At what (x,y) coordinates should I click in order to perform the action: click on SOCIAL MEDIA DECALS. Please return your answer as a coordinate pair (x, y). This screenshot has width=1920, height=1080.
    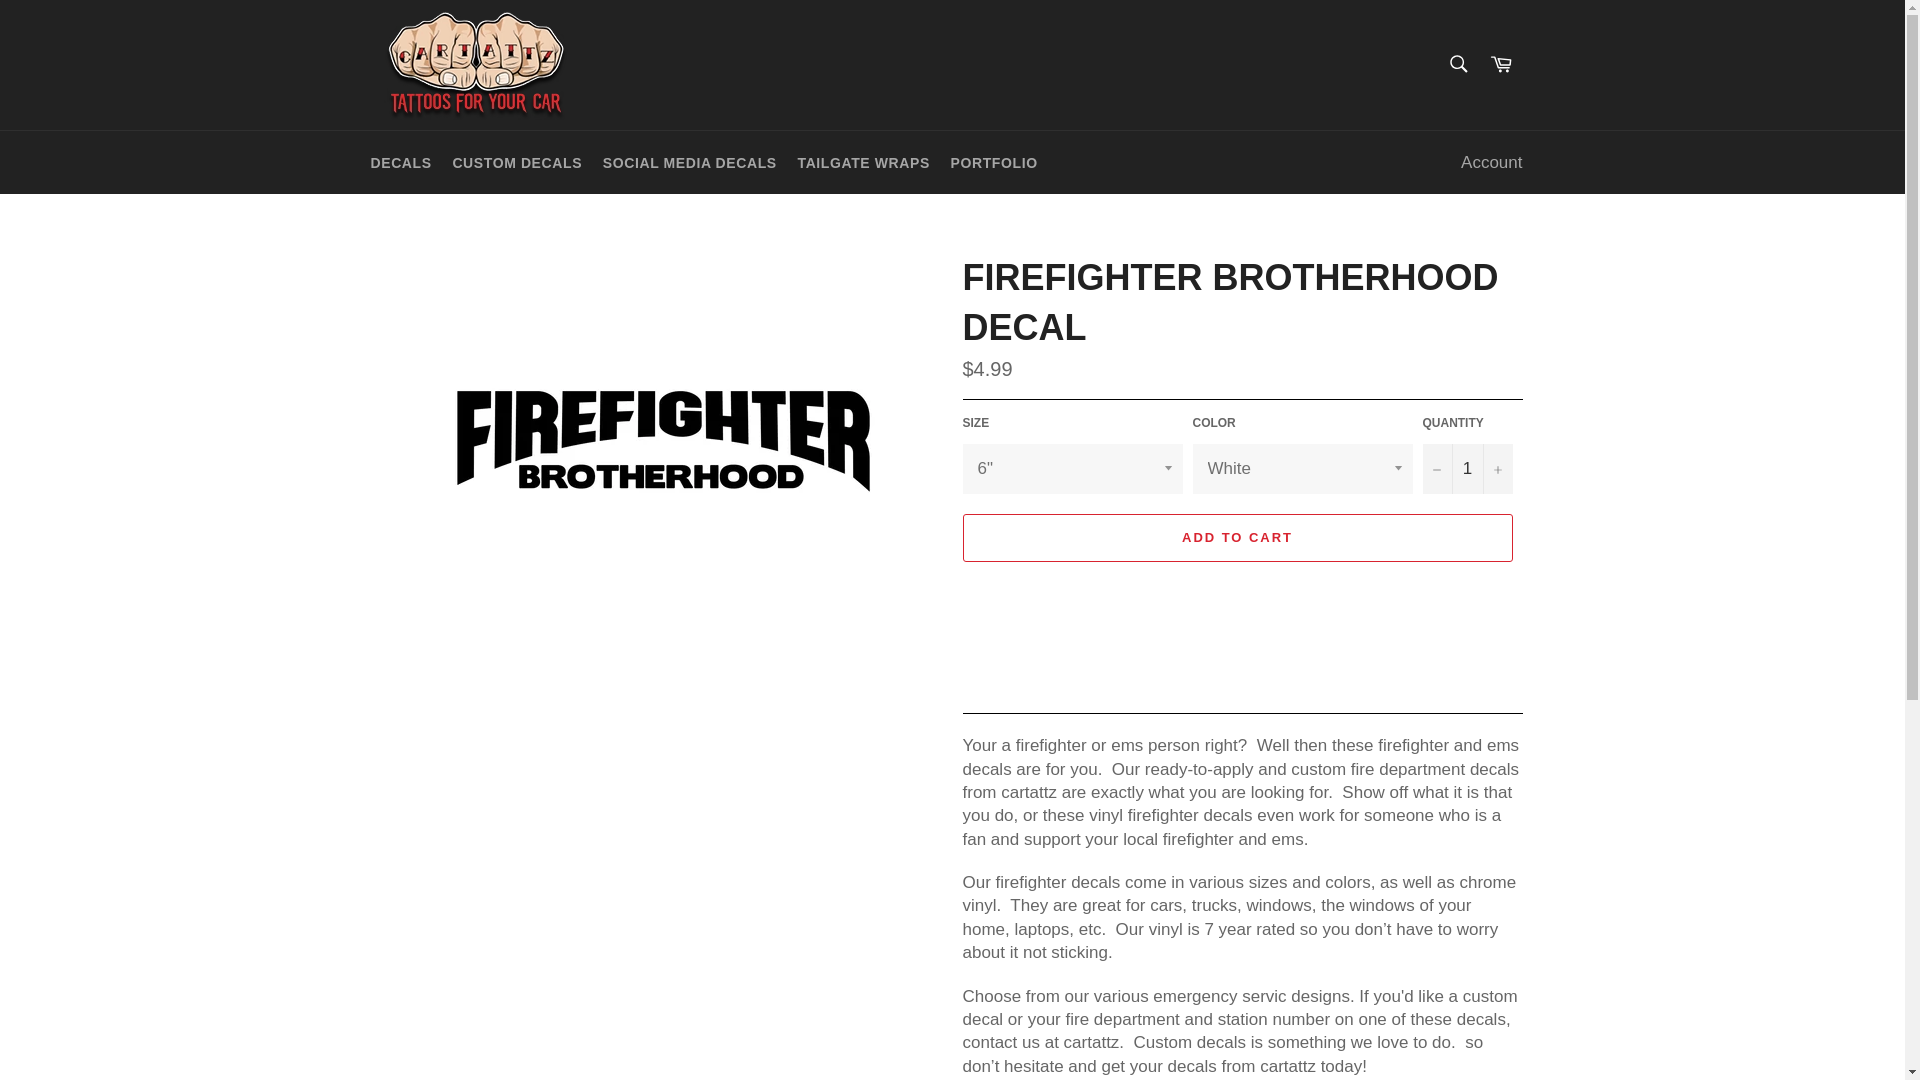
    Looking at the image, I should click on (690, 163).